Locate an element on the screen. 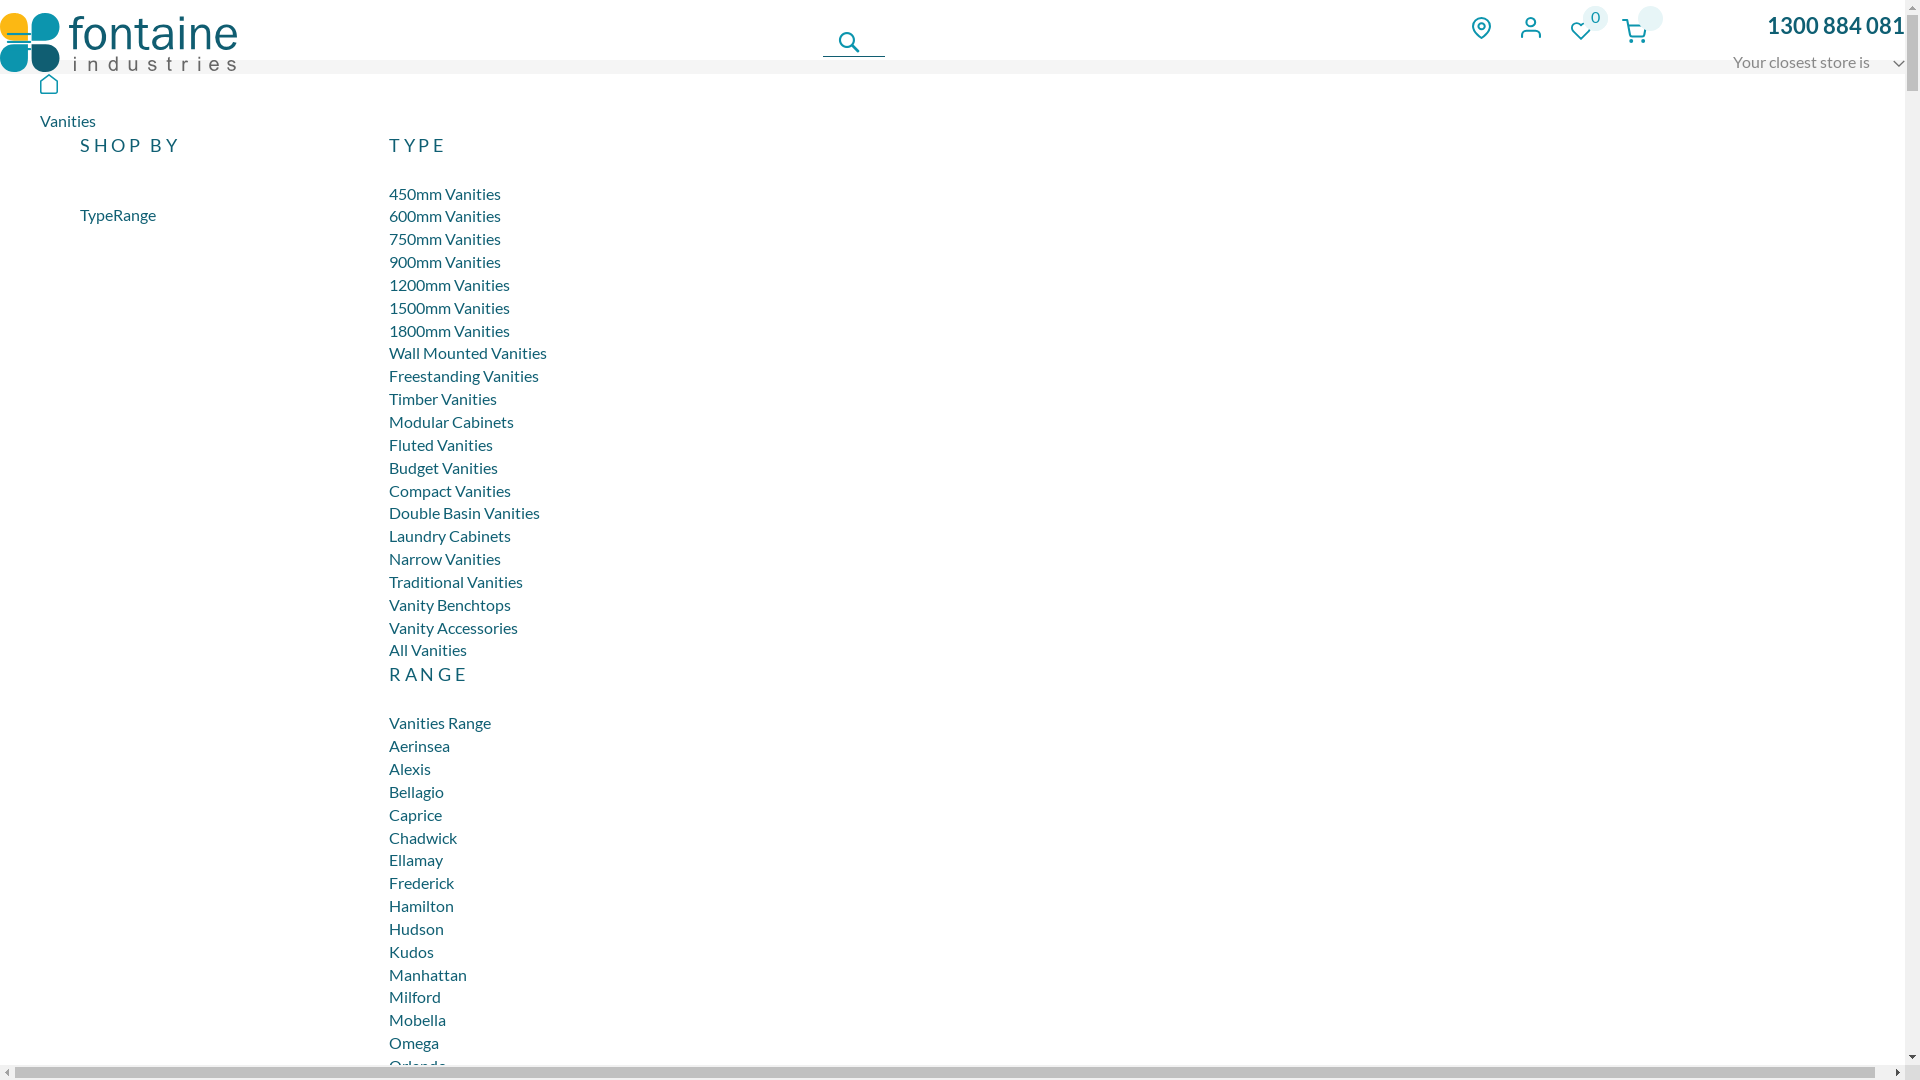 This screenshot has width=1920, height=1080. All Vanities is located at coordinates (428, 650).